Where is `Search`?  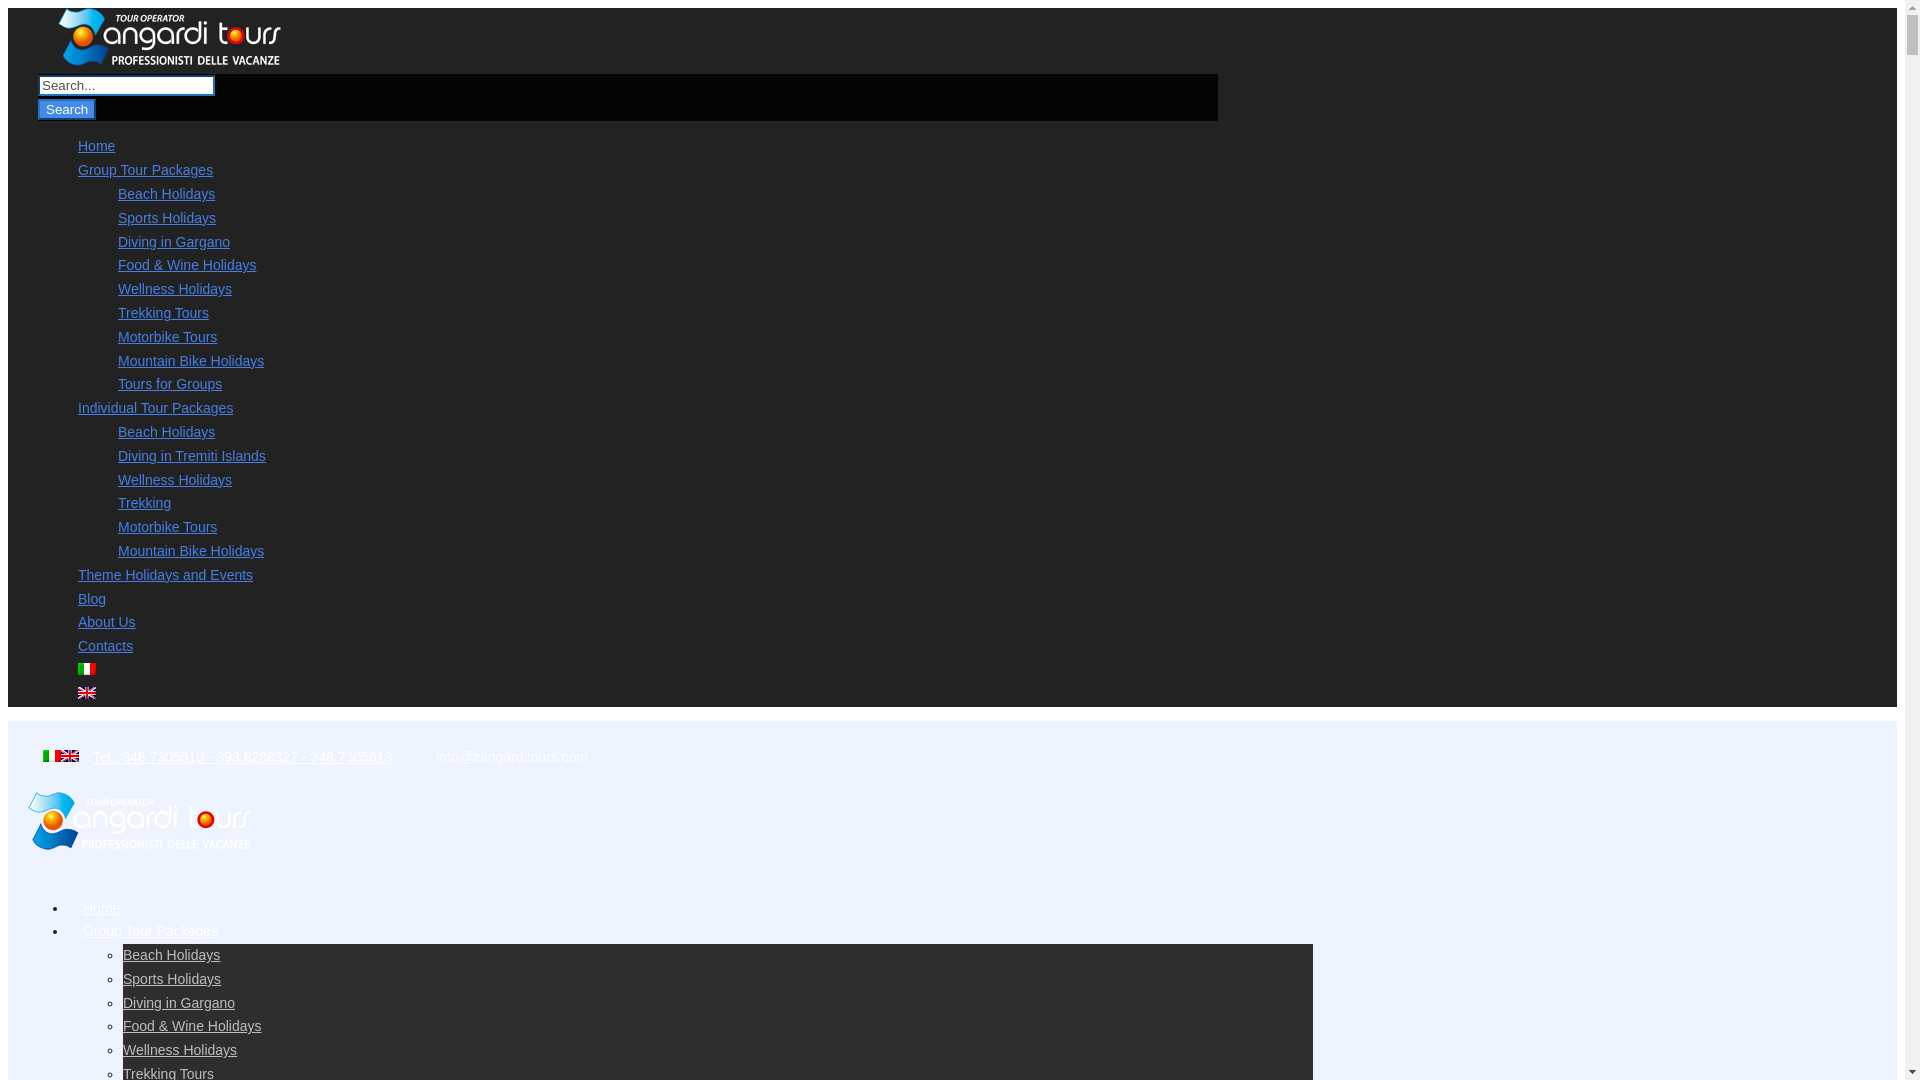
Search is located at coordinates (67, 109).